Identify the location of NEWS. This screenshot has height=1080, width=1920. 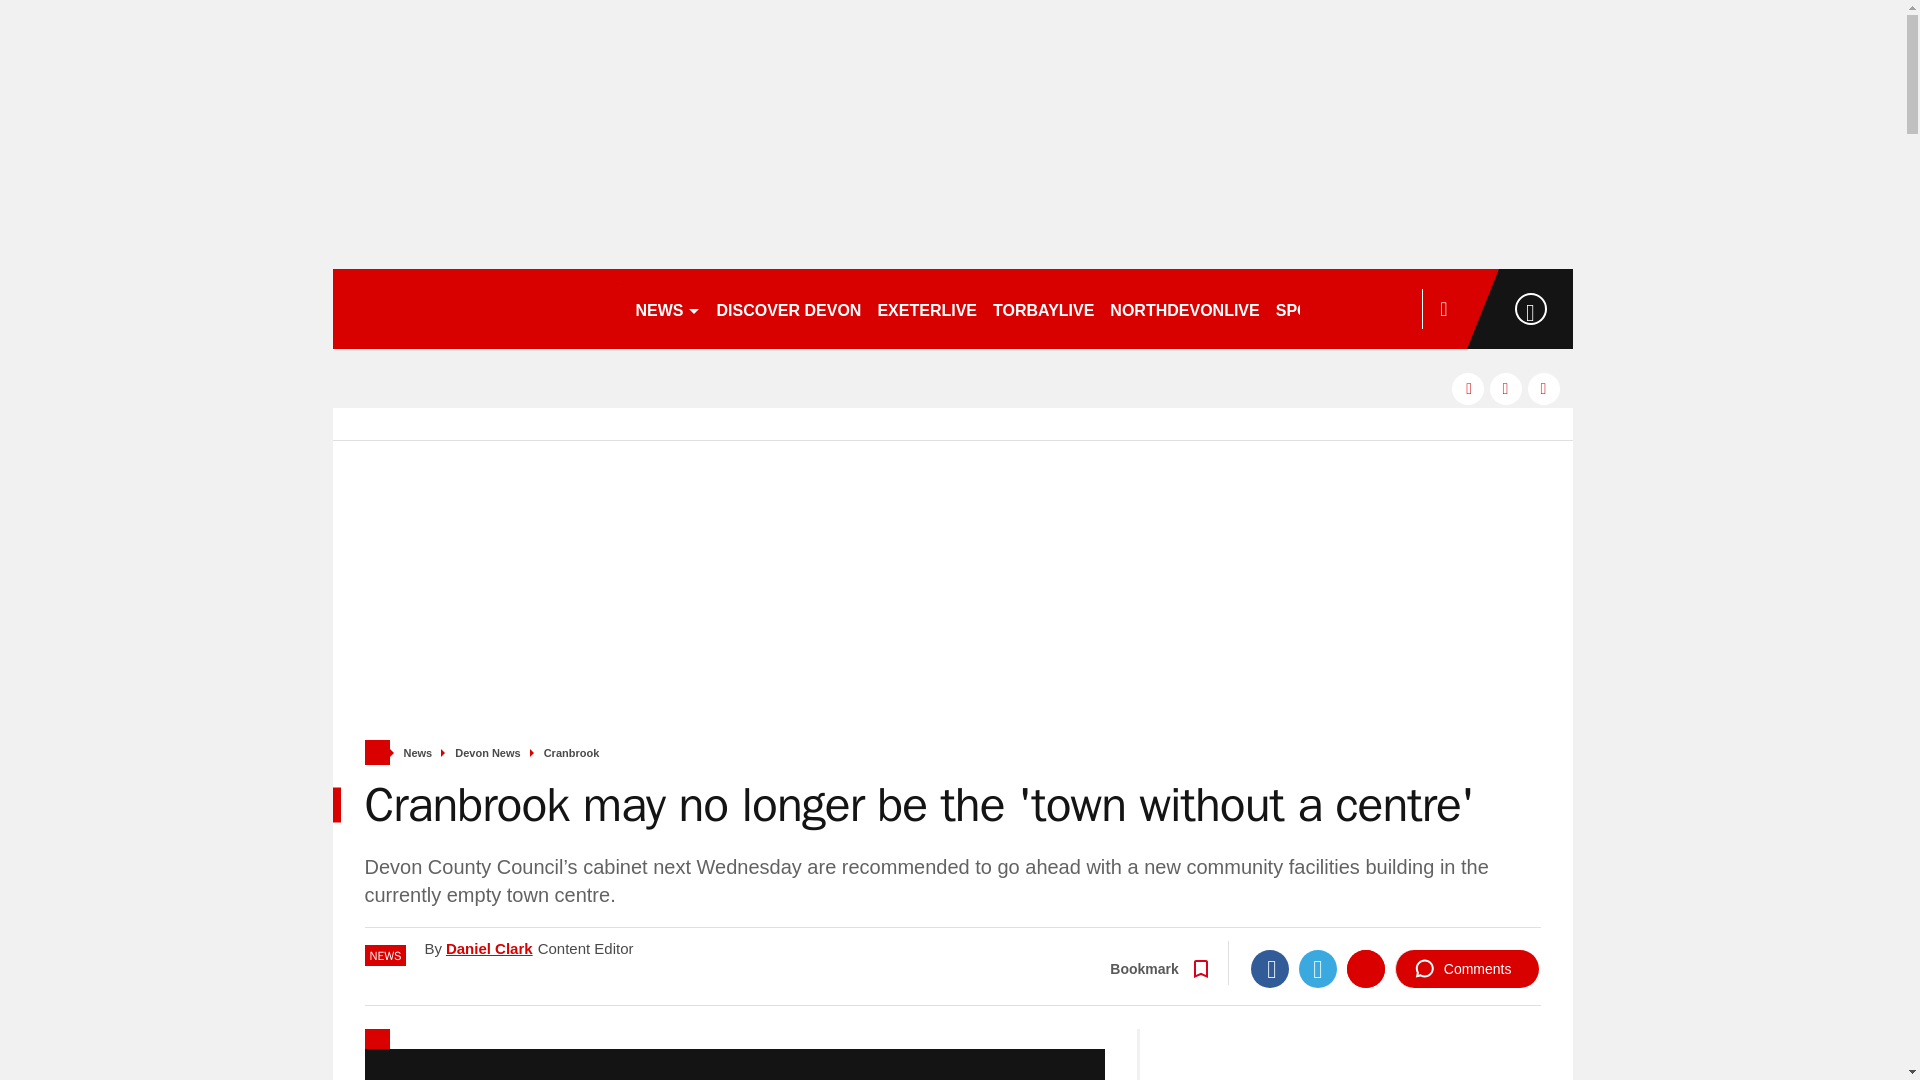
(668, 308).